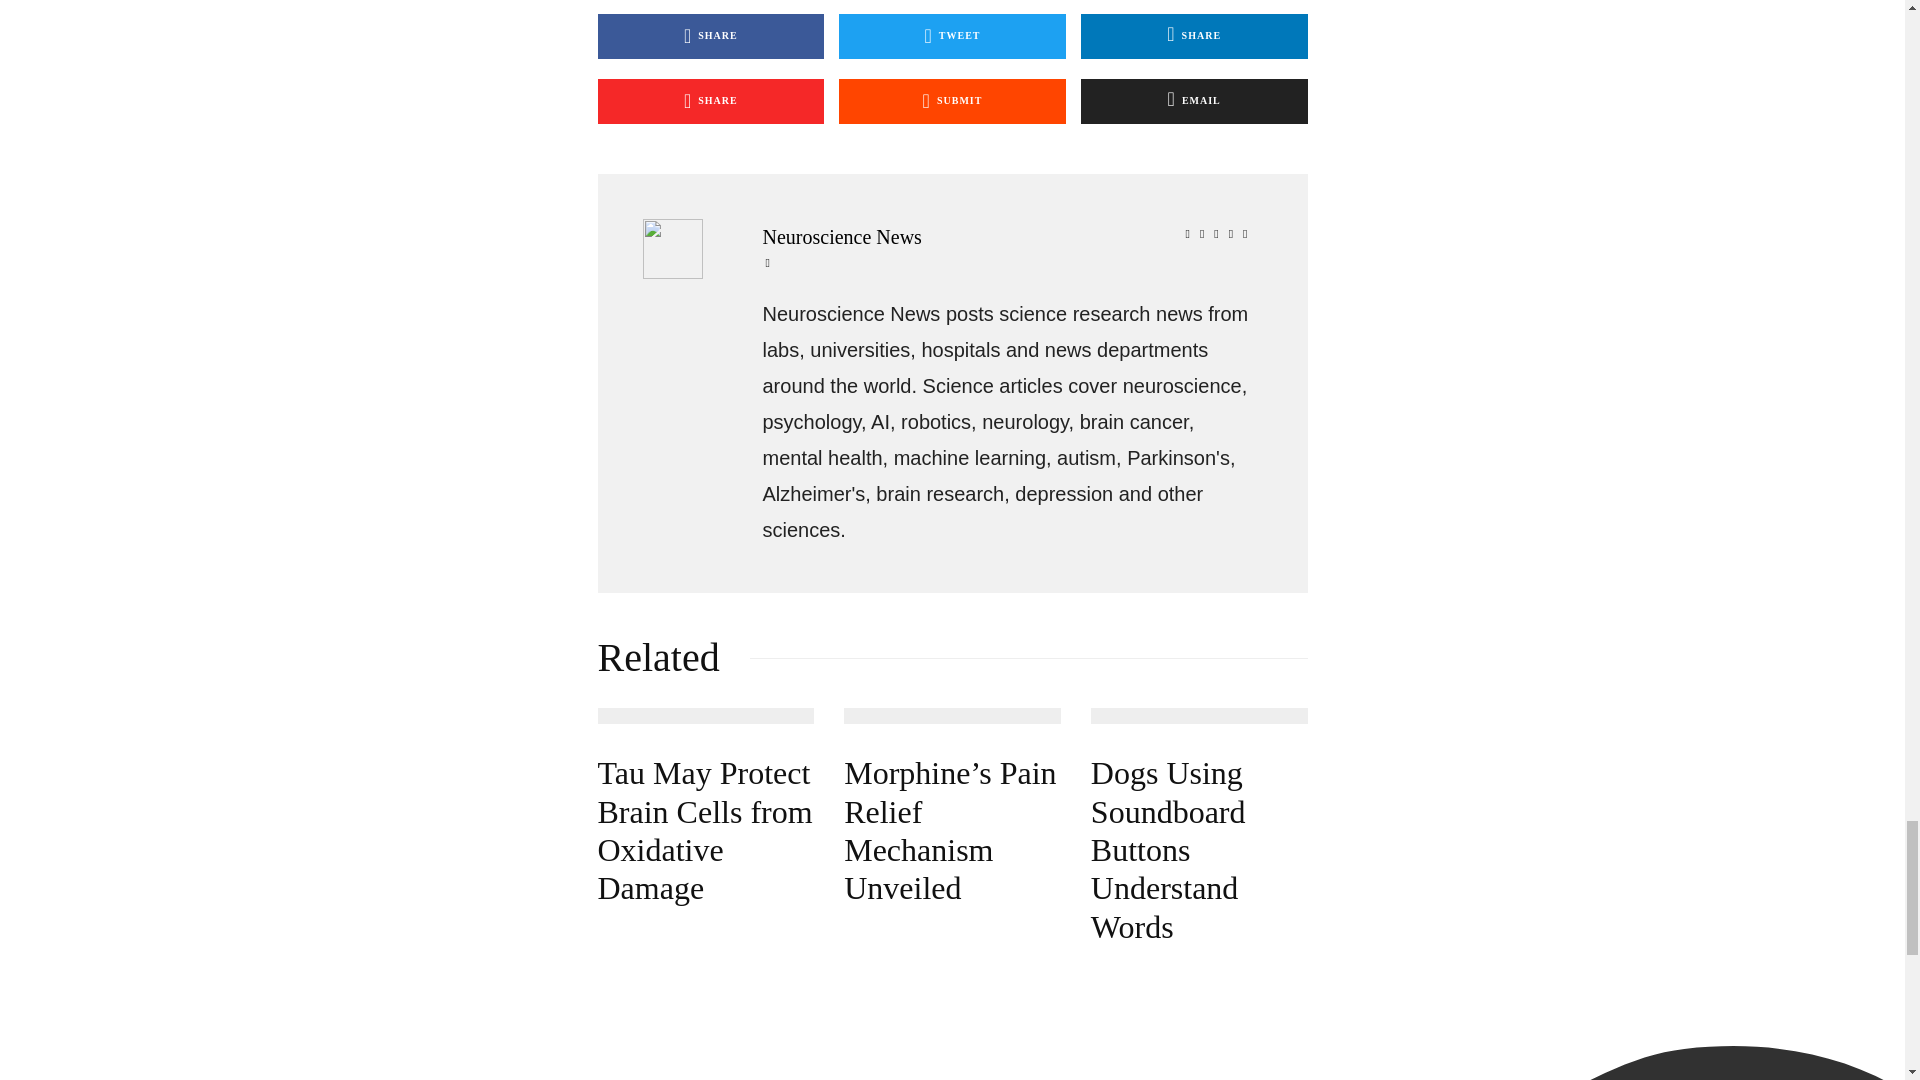 This screenshot has width=1920, height=1080. I want to click on SHARE, so click(1194, 36).